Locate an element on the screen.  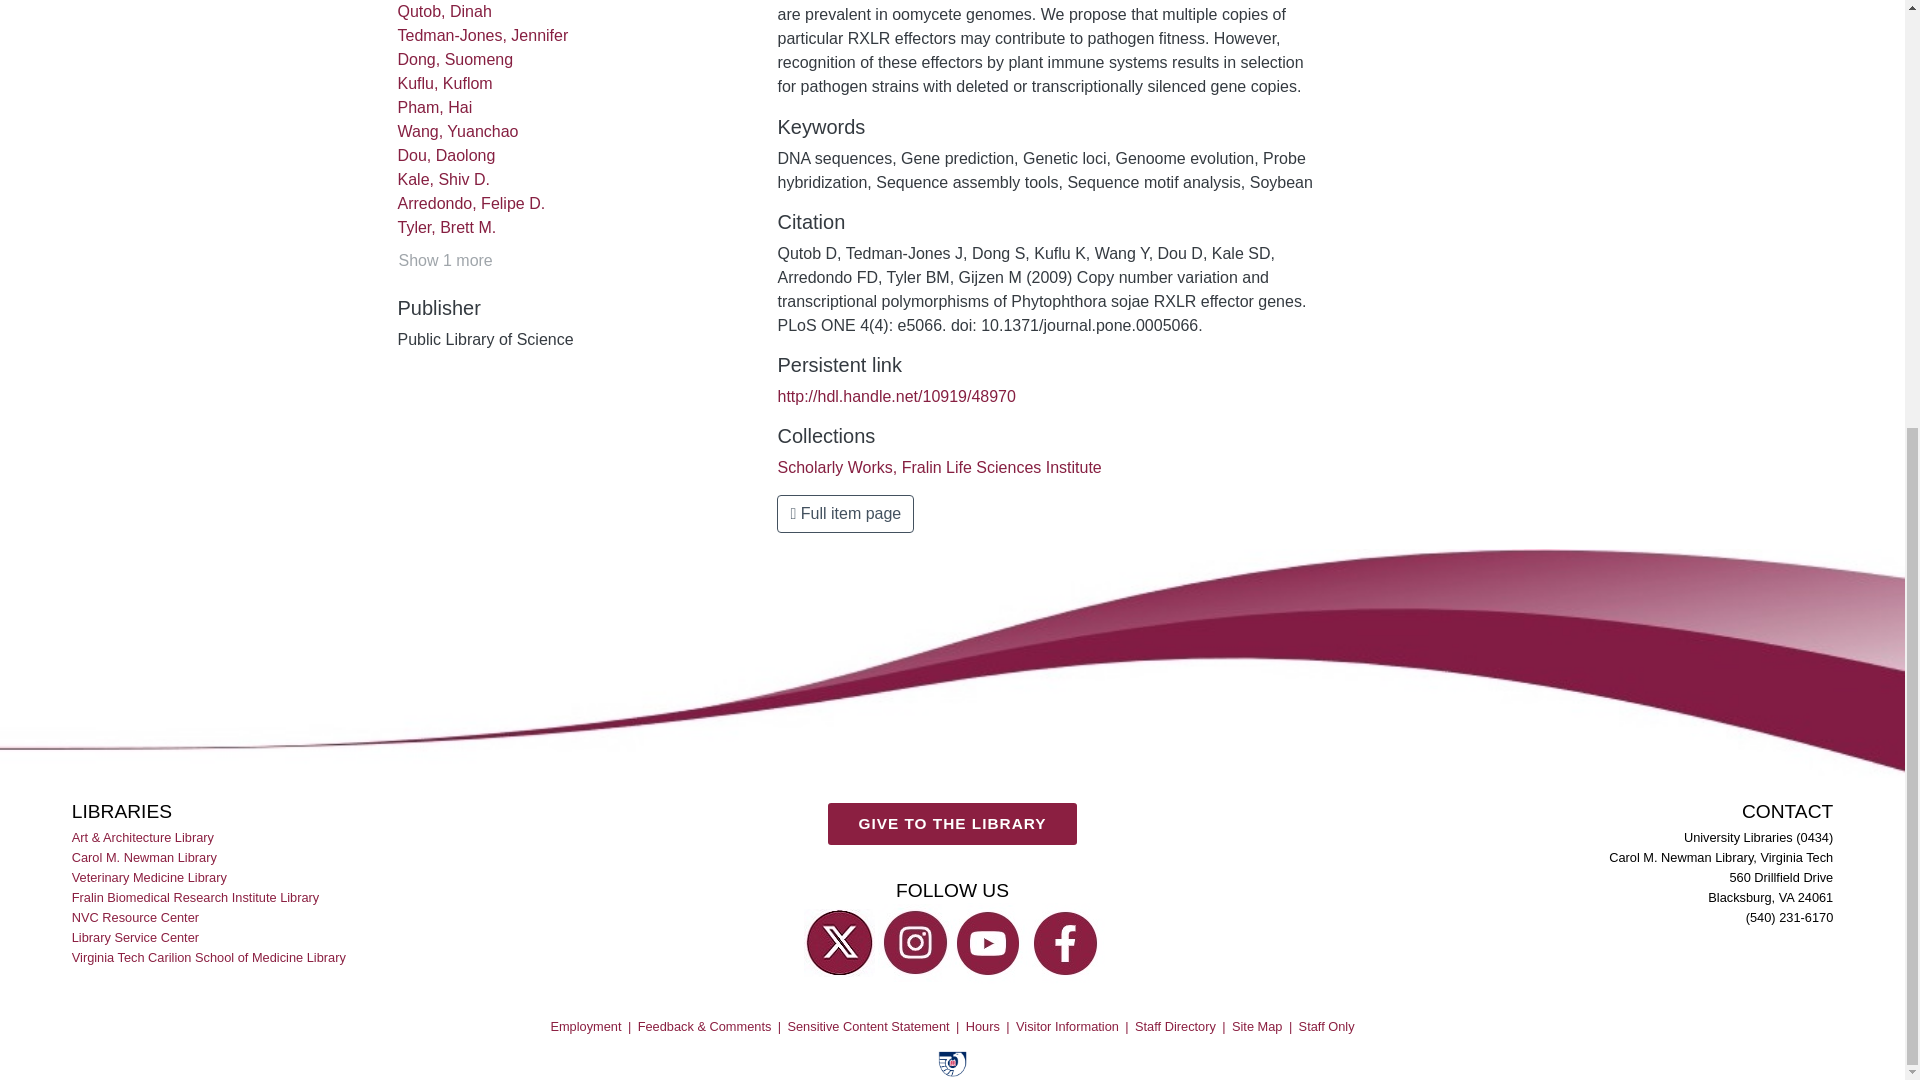
Show 1 more is located at coordinates (445, 261).